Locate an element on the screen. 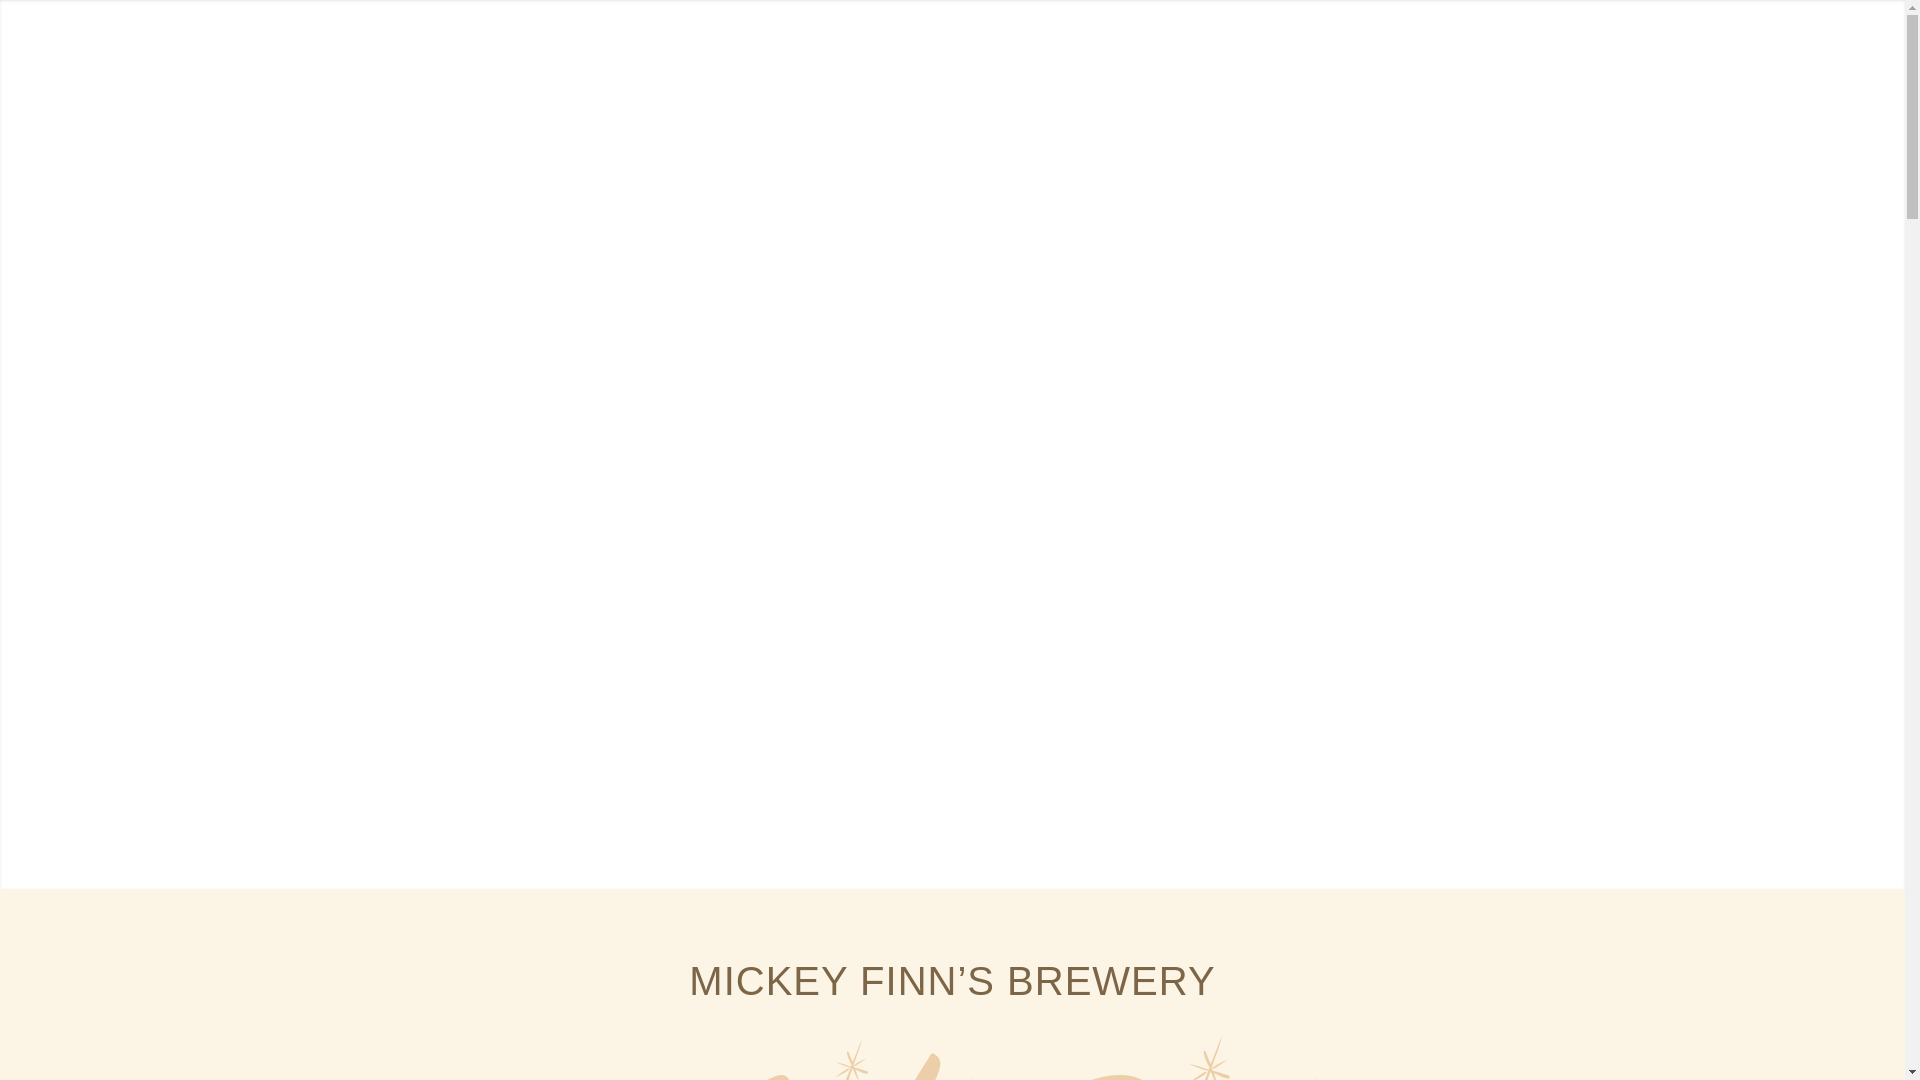 Image resolution: width=1920 pixels, height=1080 pixels. Testimonials is located at coordinates (1410, 58).